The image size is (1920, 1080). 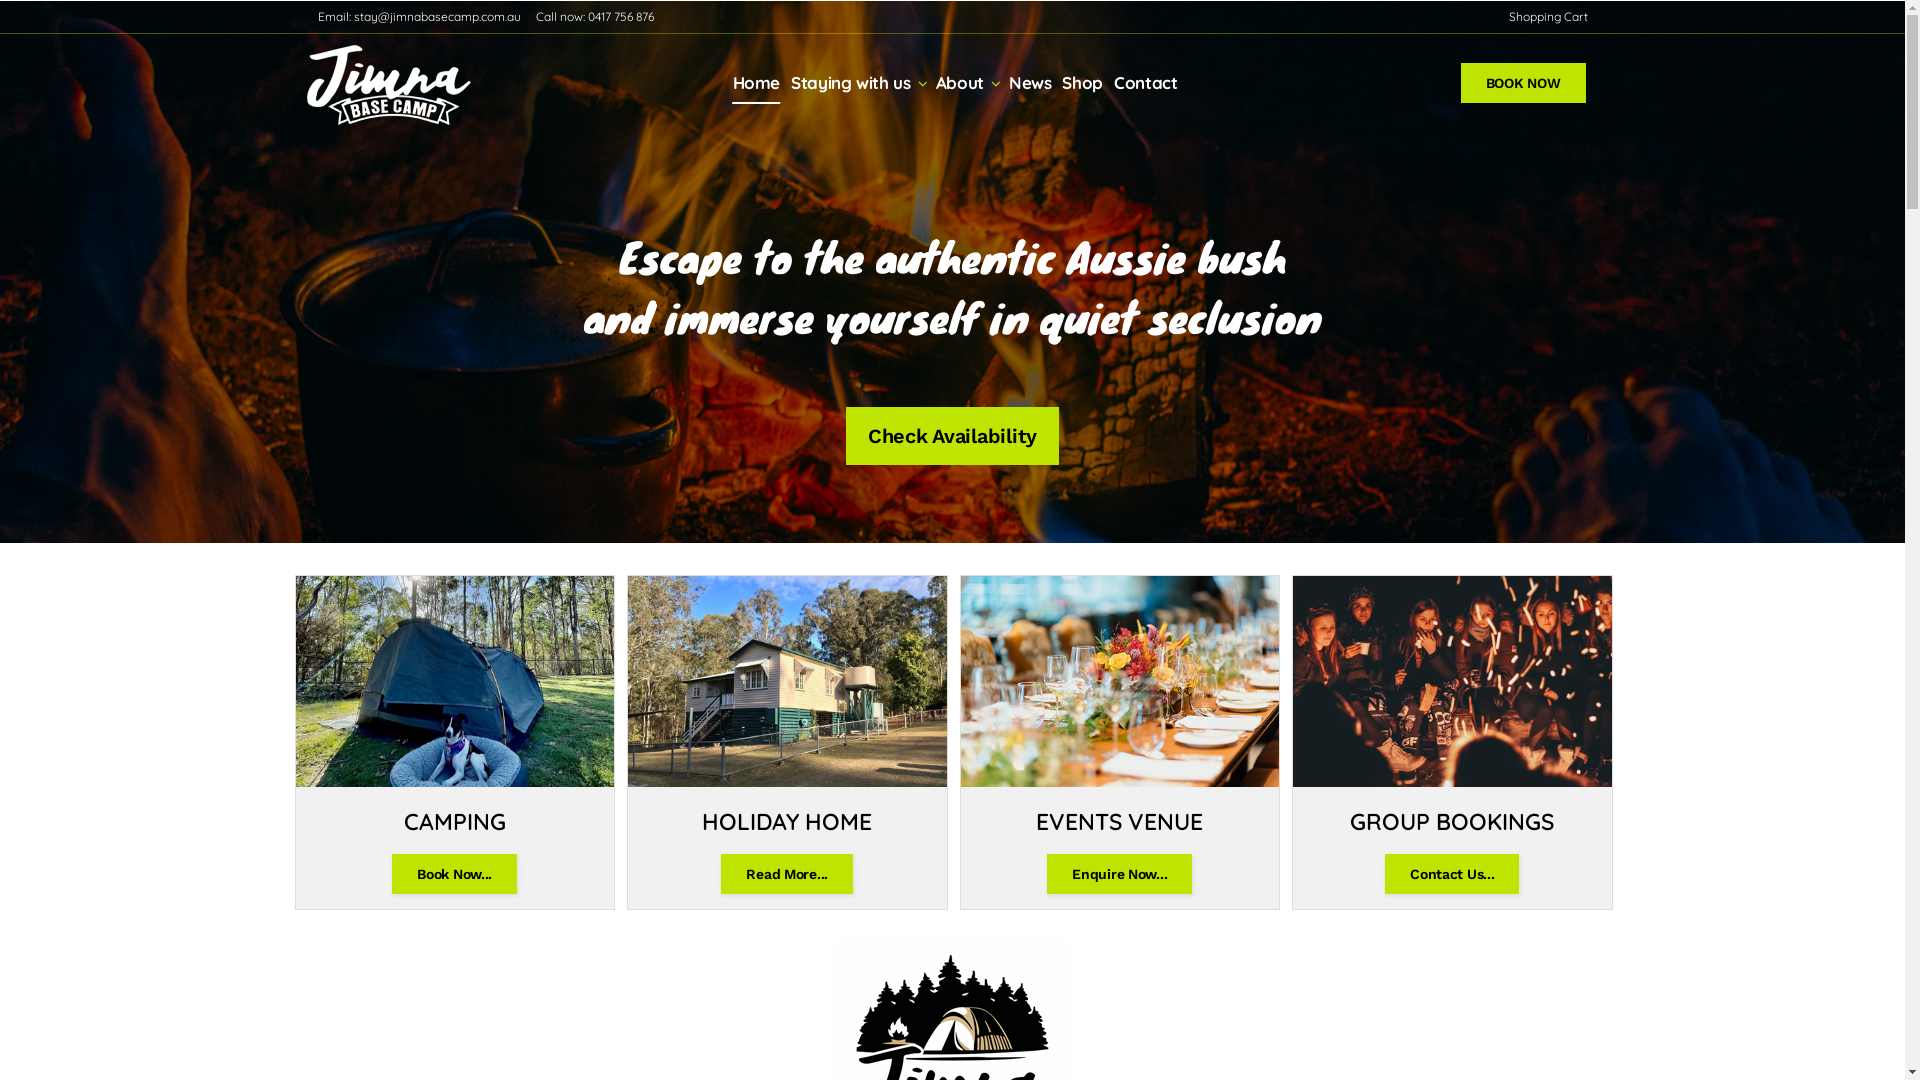 I want to click on News, so click(x=1028, y=83).